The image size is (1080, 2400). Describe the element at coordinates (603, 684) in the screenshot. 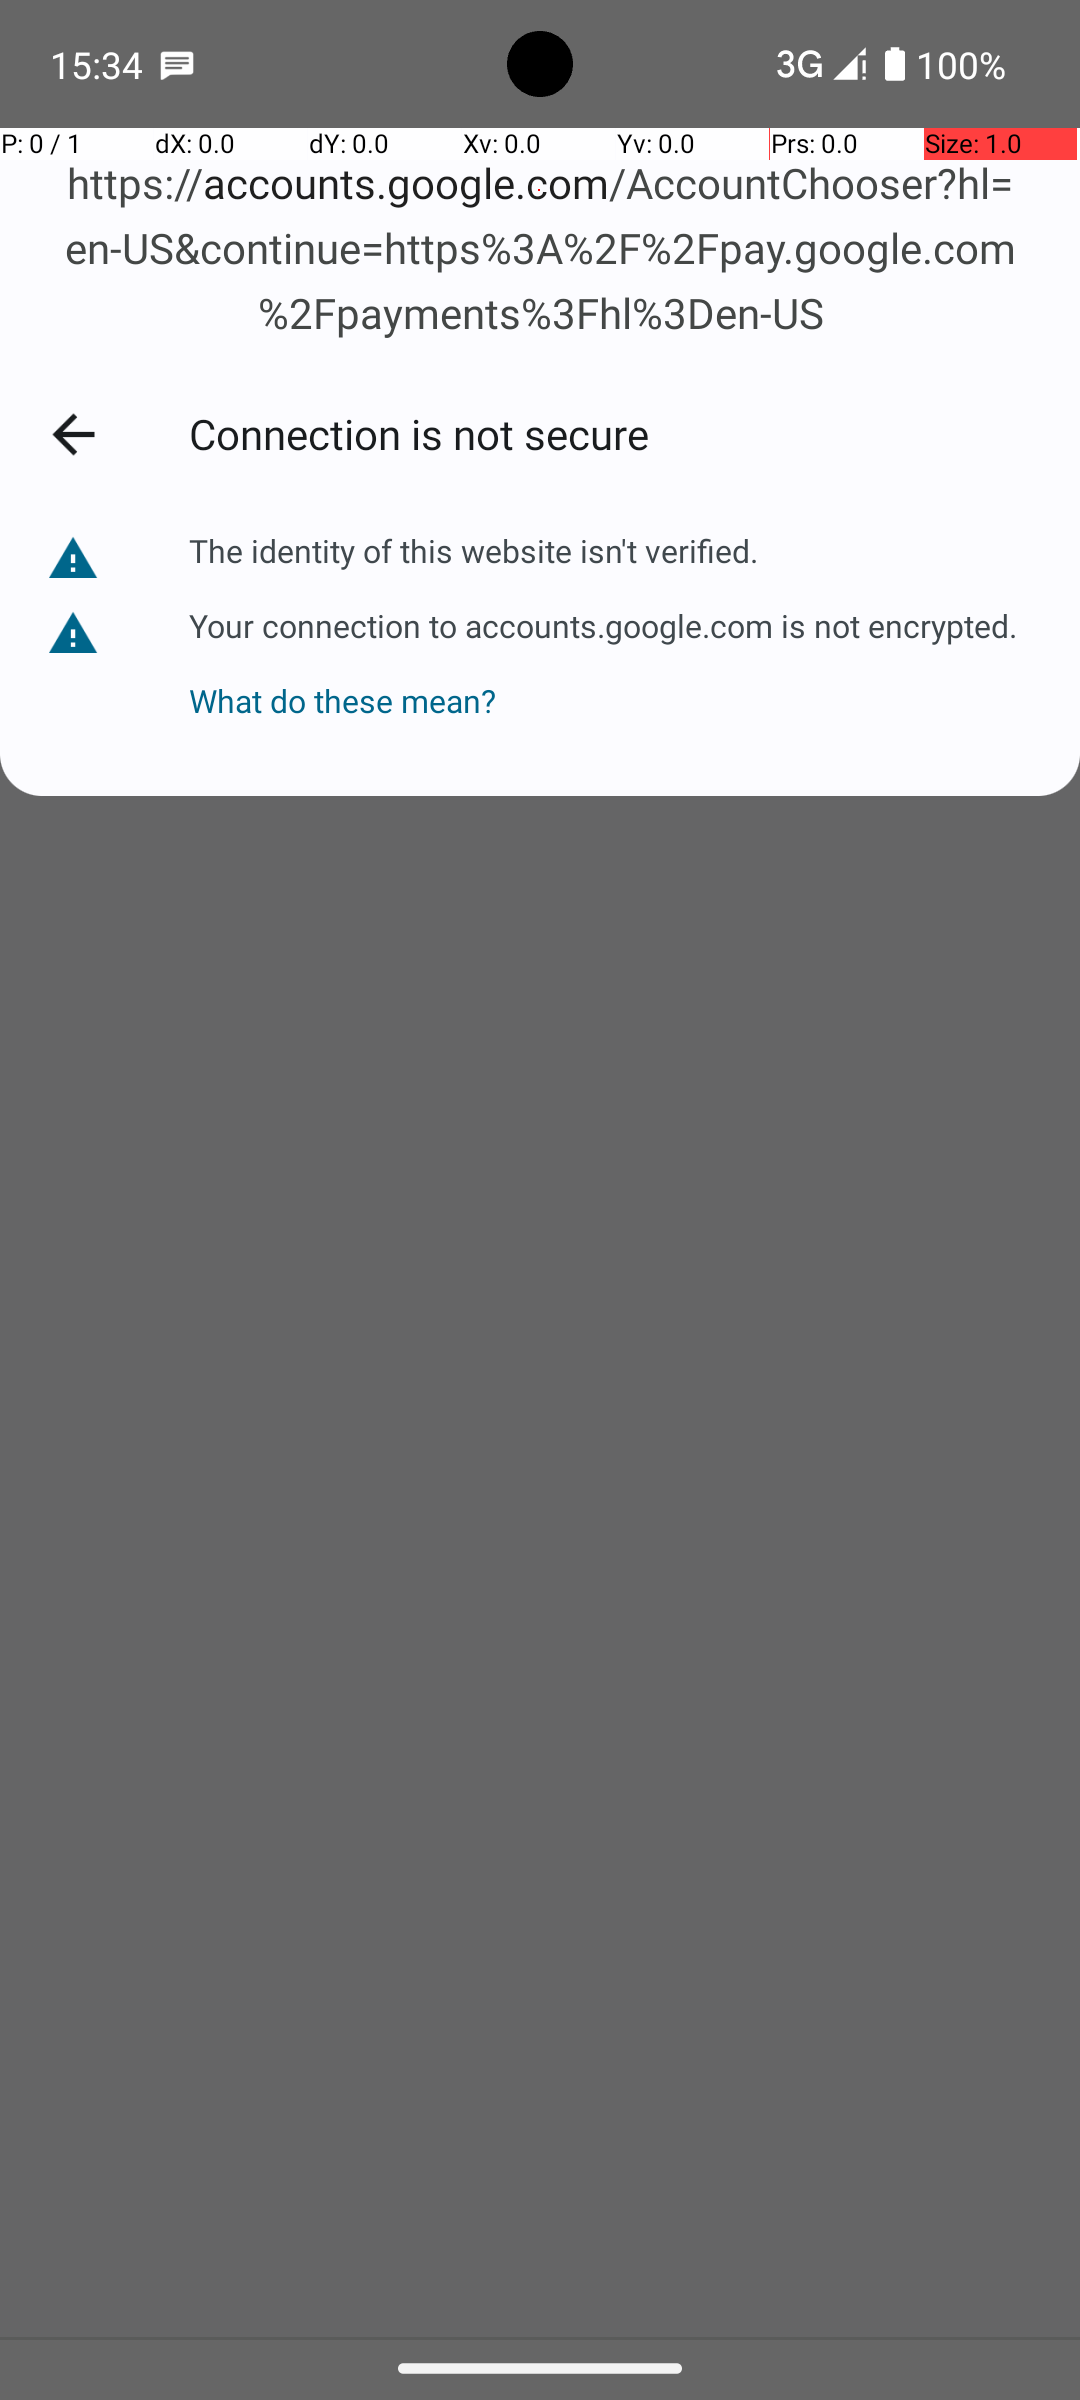

I see `What do these mean?` at that location.